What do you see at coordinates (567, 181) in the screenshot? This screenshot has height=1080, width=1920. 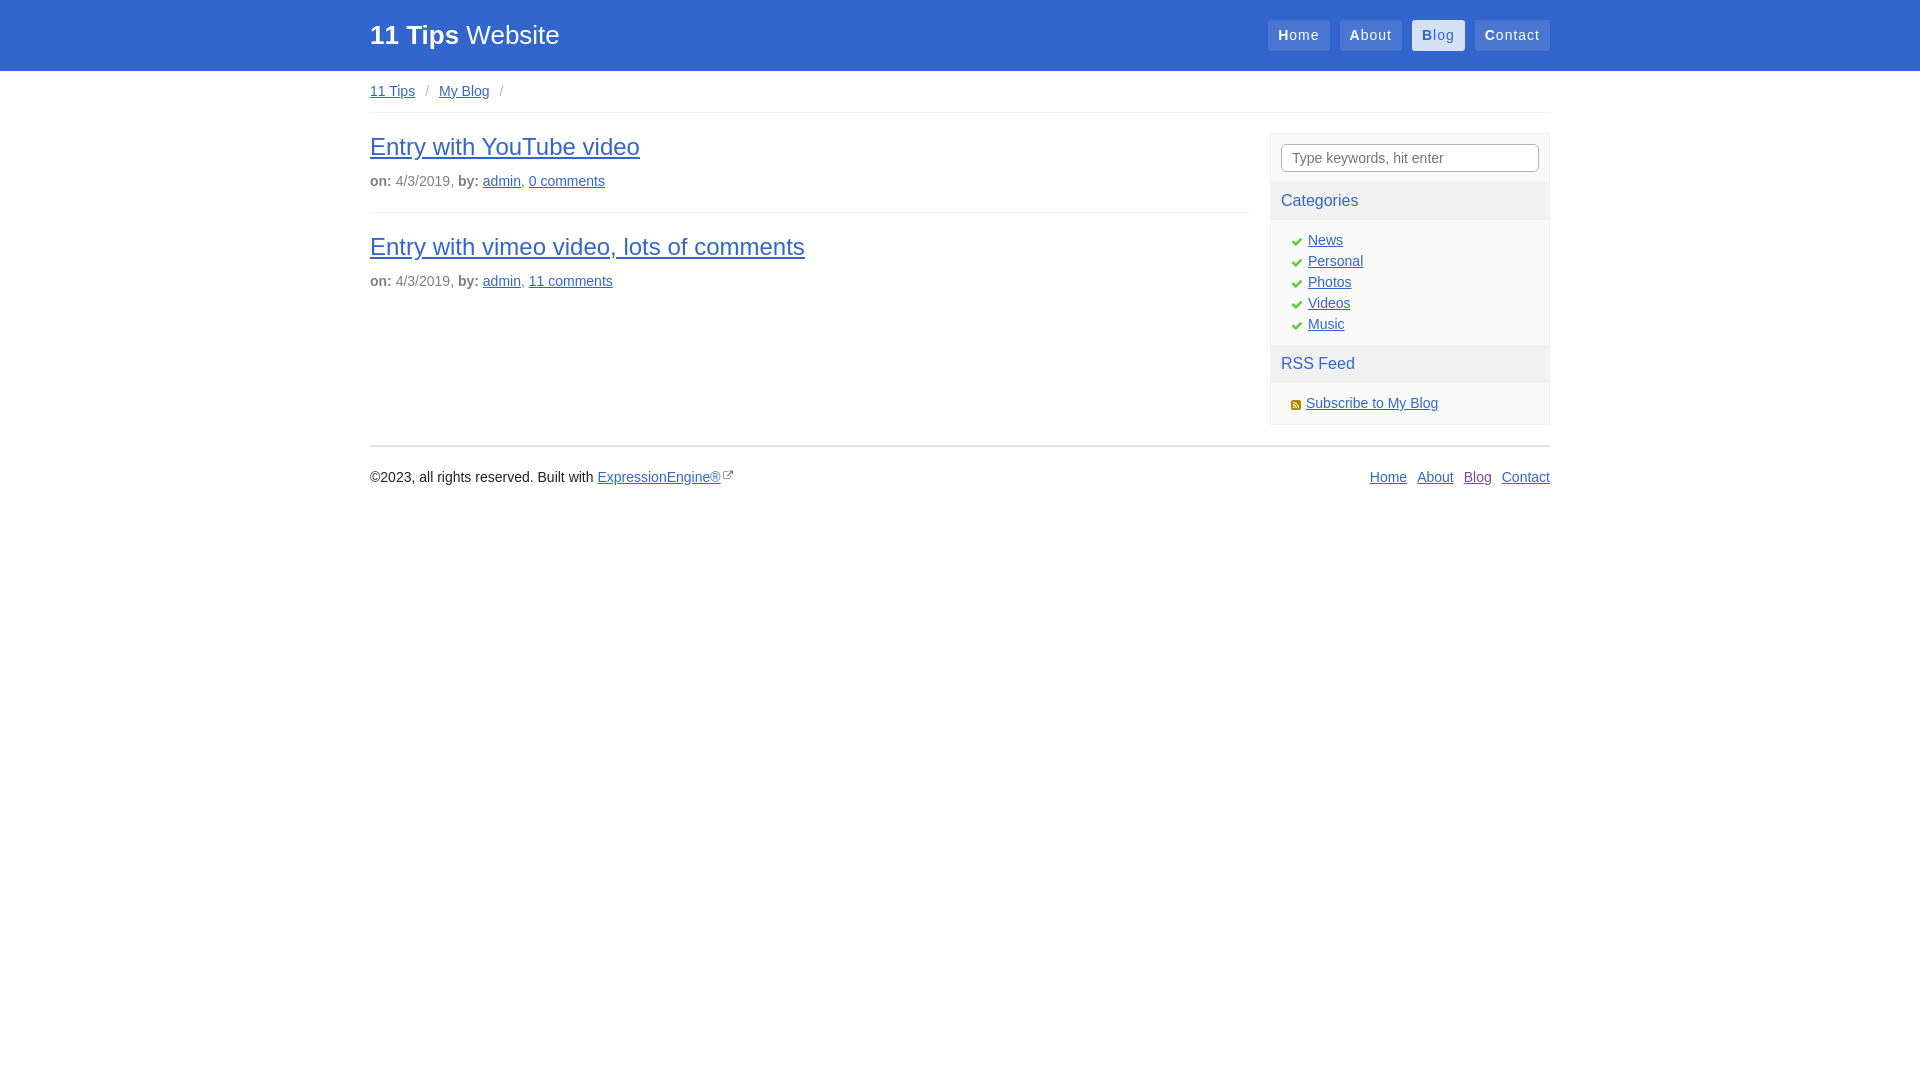 I see `0 comments` at bounding box center [567, 181].